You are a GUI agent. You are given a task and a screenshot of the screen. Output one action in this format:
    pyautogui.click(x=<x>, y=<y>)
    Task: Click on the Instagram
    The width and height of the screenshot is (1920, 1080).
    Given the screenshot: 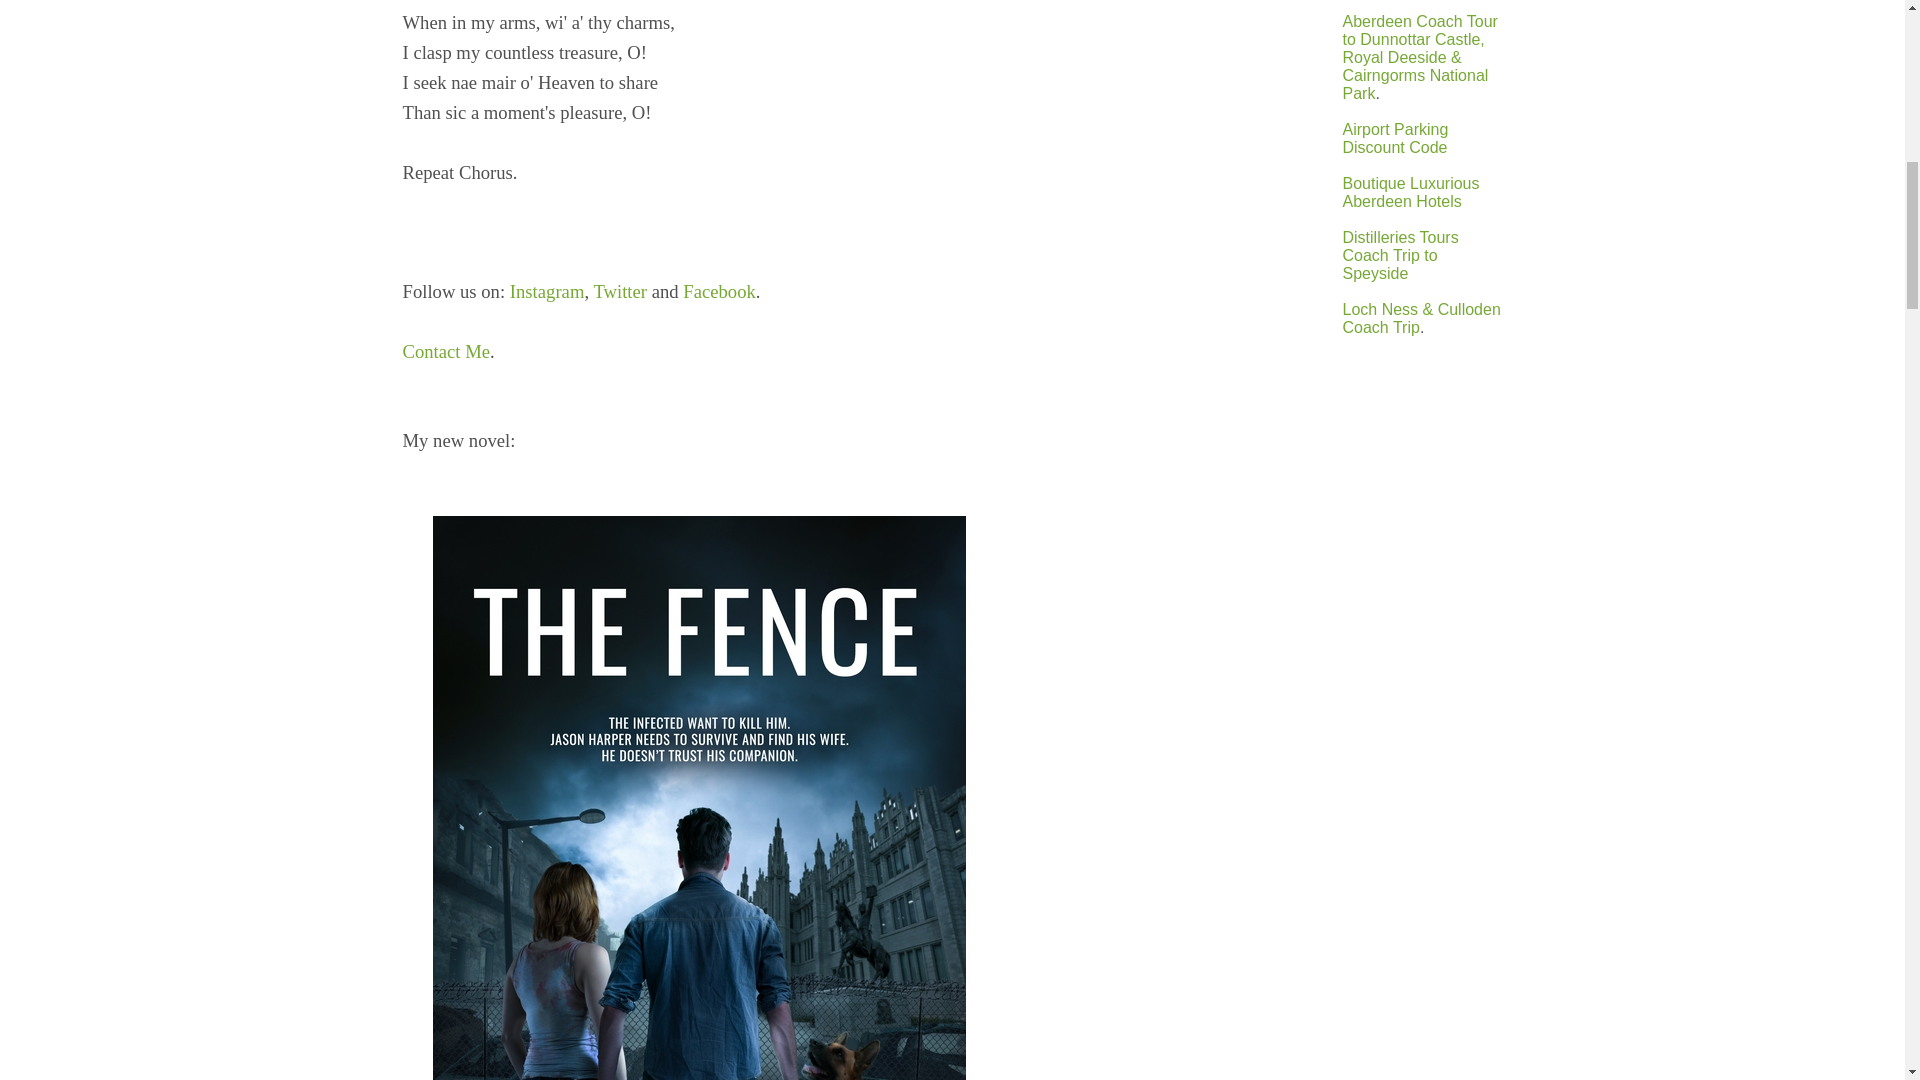 What is the action you would take?
    pyautogui.click(x=548, y=291)
    